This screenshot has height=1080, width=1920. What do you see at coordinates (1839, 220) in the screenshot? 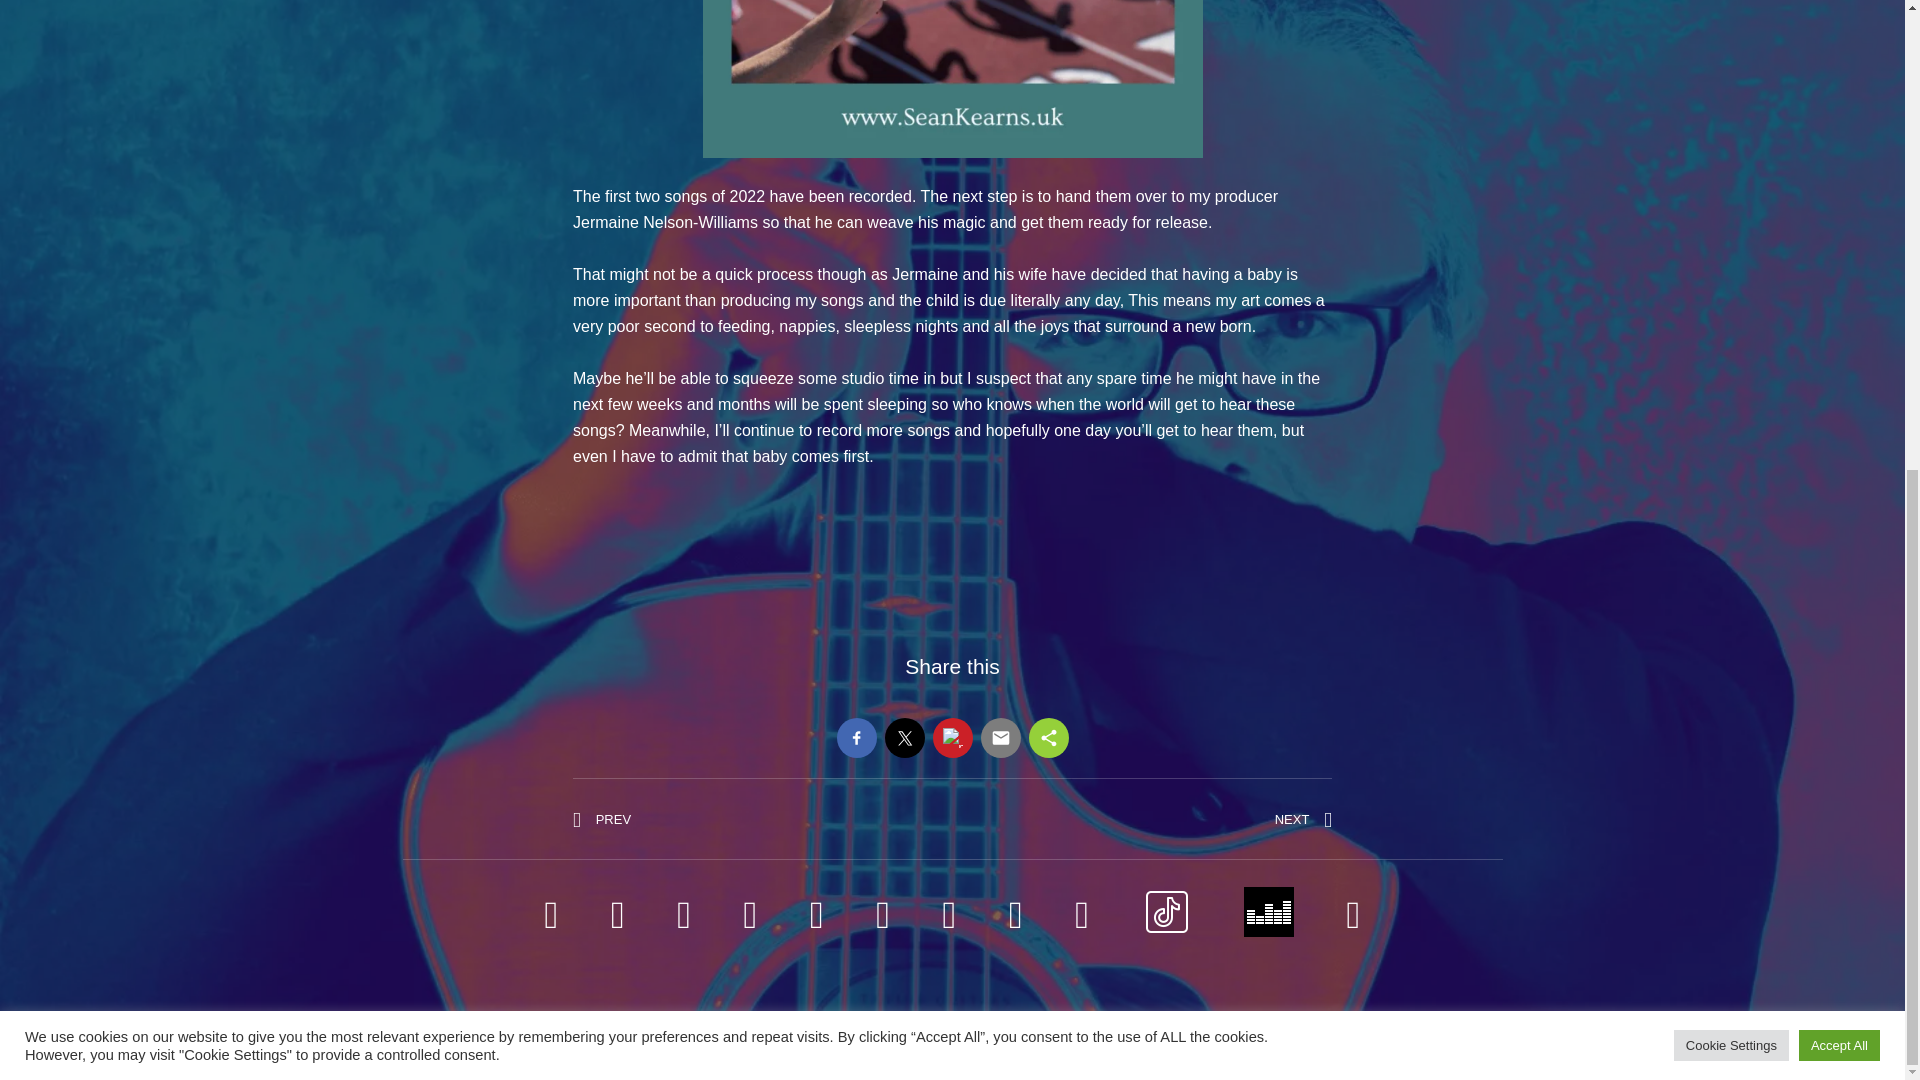
I see `Accept All` at bounding box center [1839, 220].